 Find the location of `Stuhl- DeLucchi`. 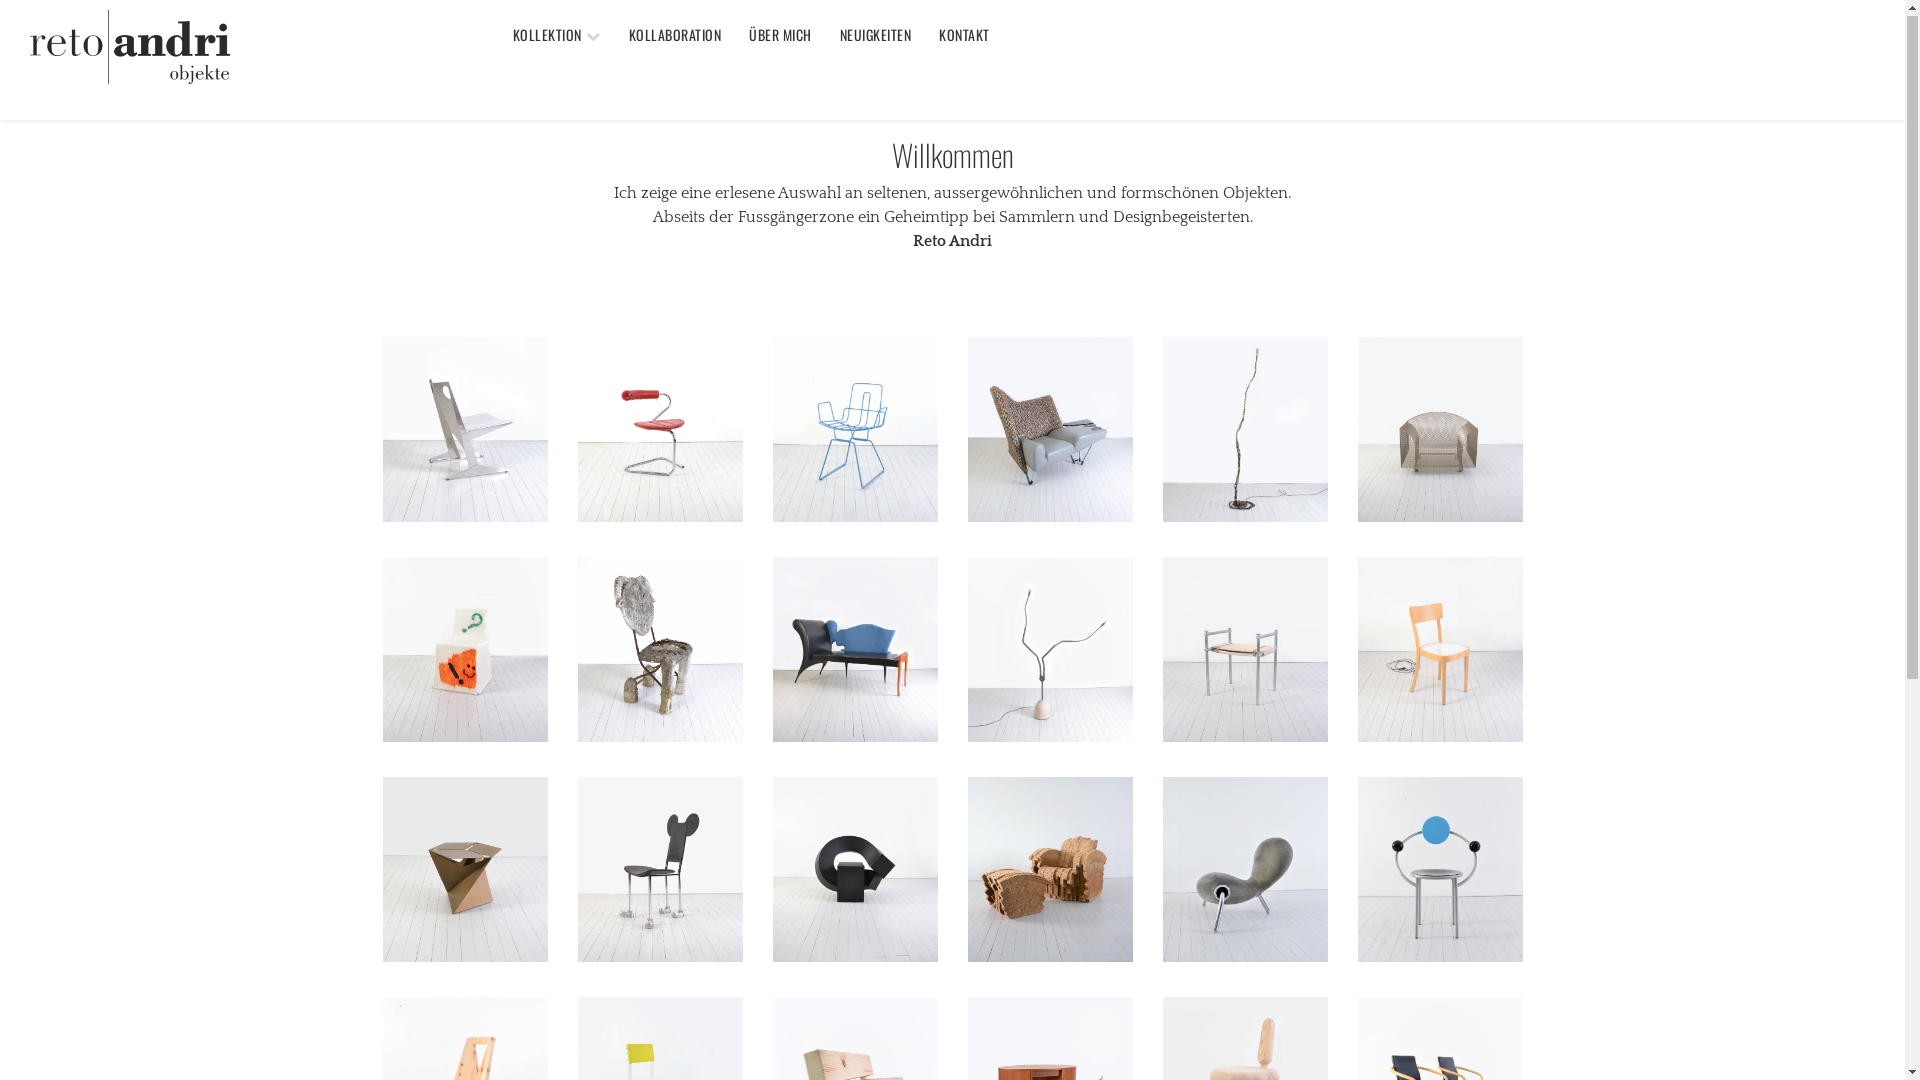

Stuhl- DeLucchi is located at coordinates (1440, 872).